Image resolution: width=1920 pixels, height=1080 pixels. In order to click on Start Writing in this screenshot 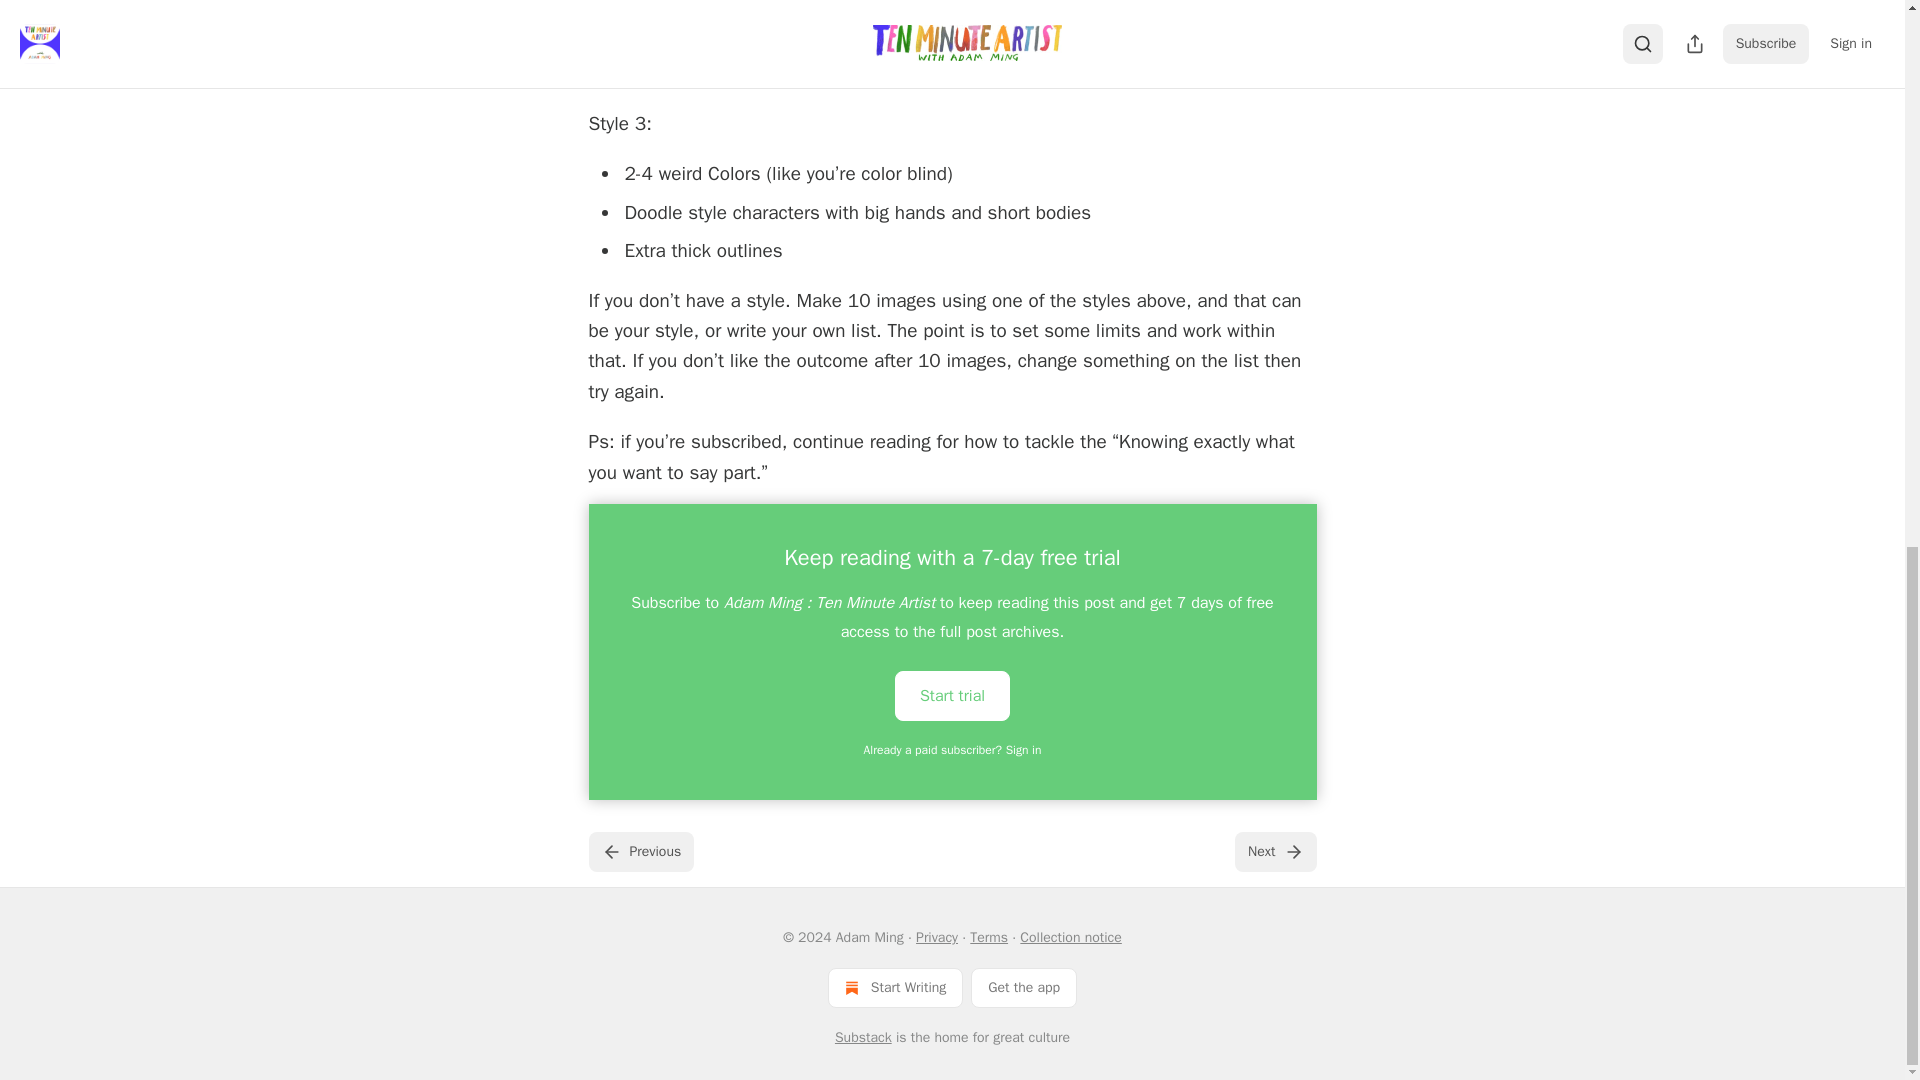, I will do `click(895, 987)`.